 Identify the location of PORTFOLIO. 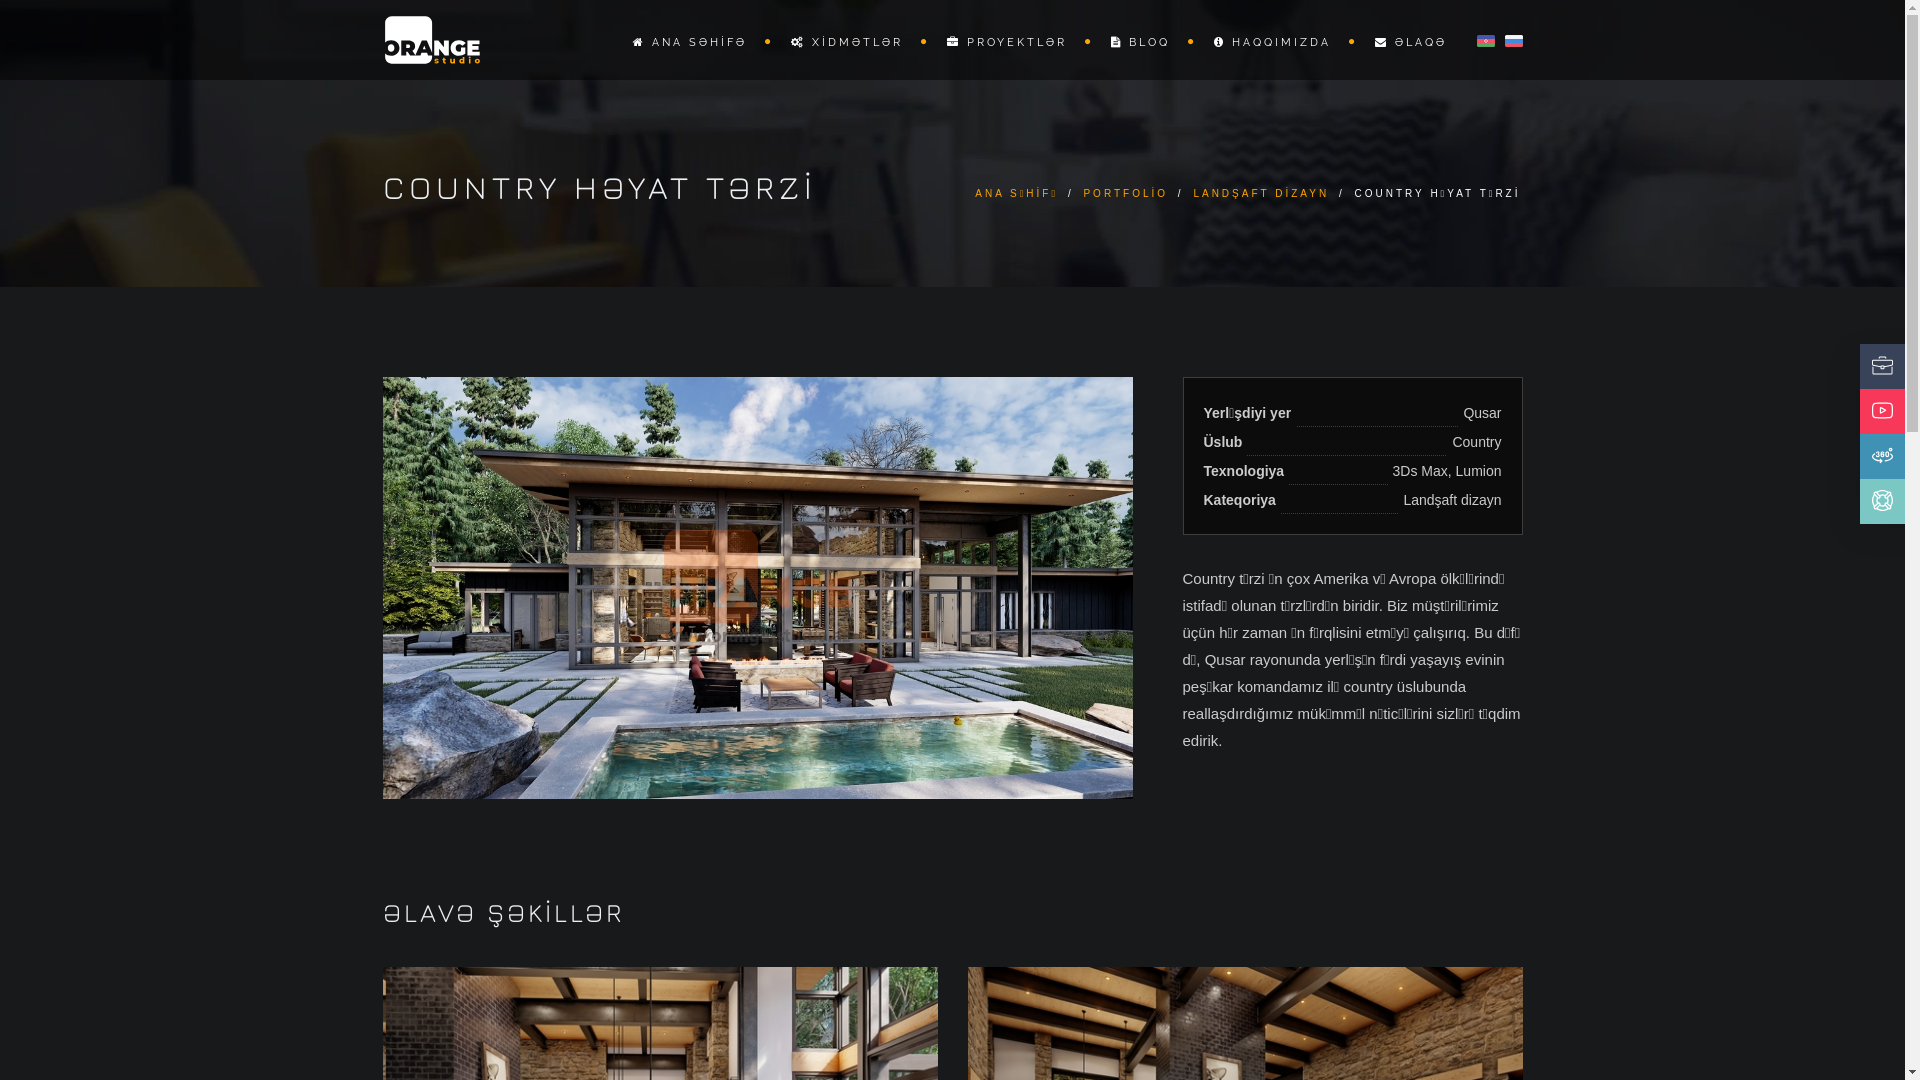
(1126, 194).